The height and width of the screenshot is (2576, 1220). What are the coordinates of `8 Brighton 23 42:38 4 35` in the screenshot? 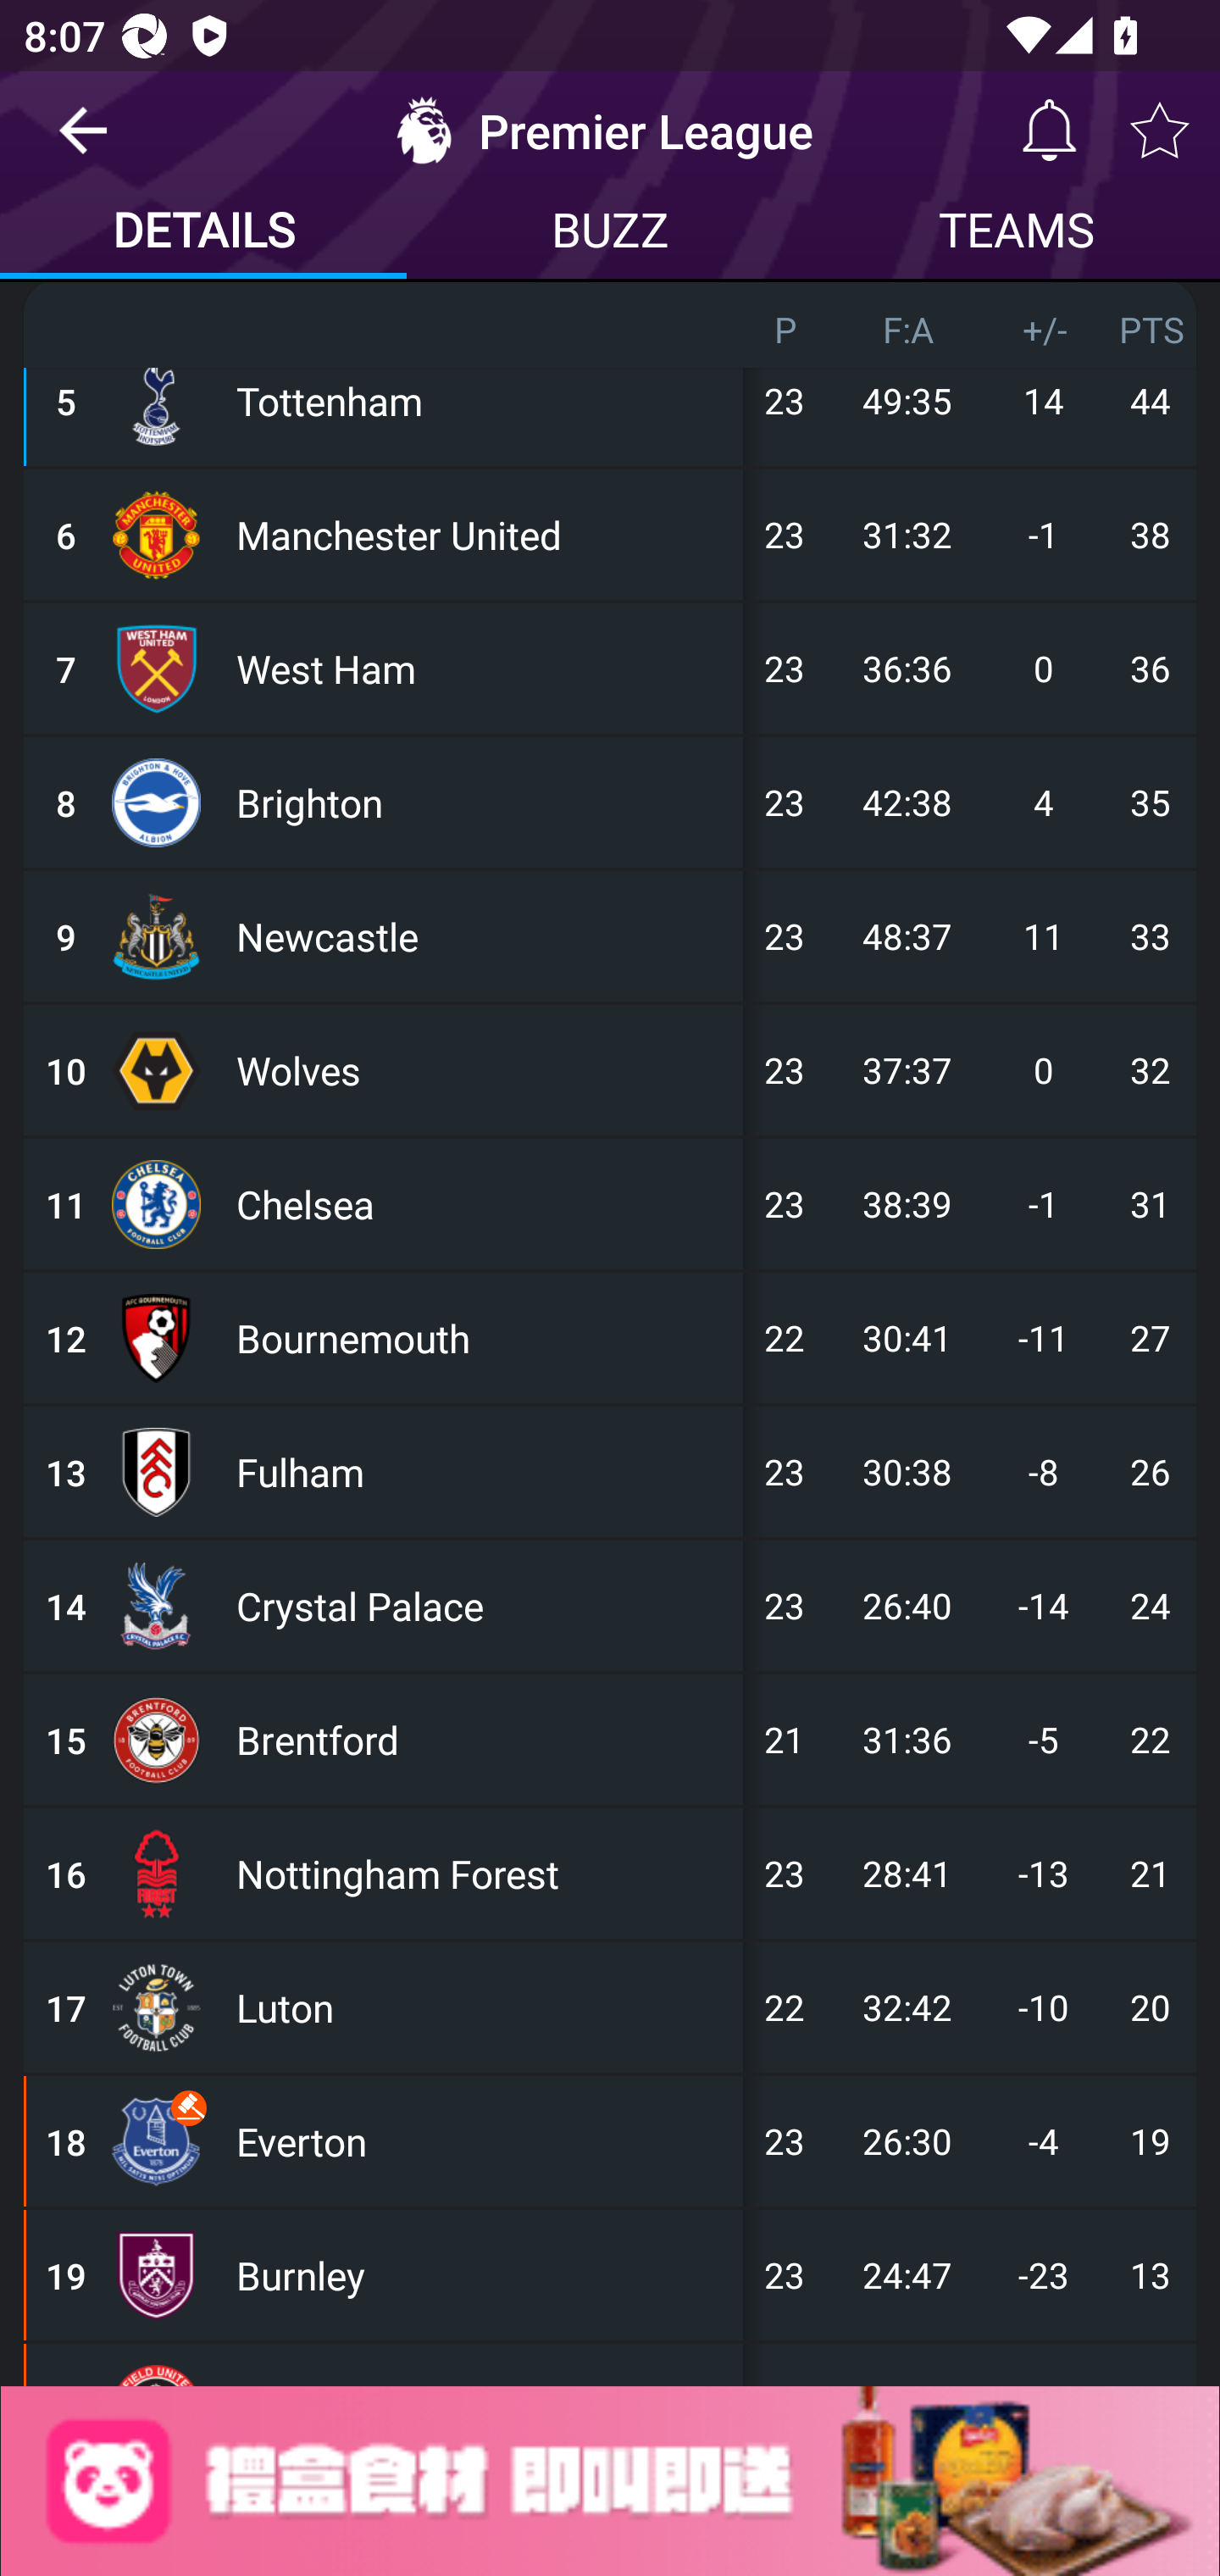 It's located at (610, 802).